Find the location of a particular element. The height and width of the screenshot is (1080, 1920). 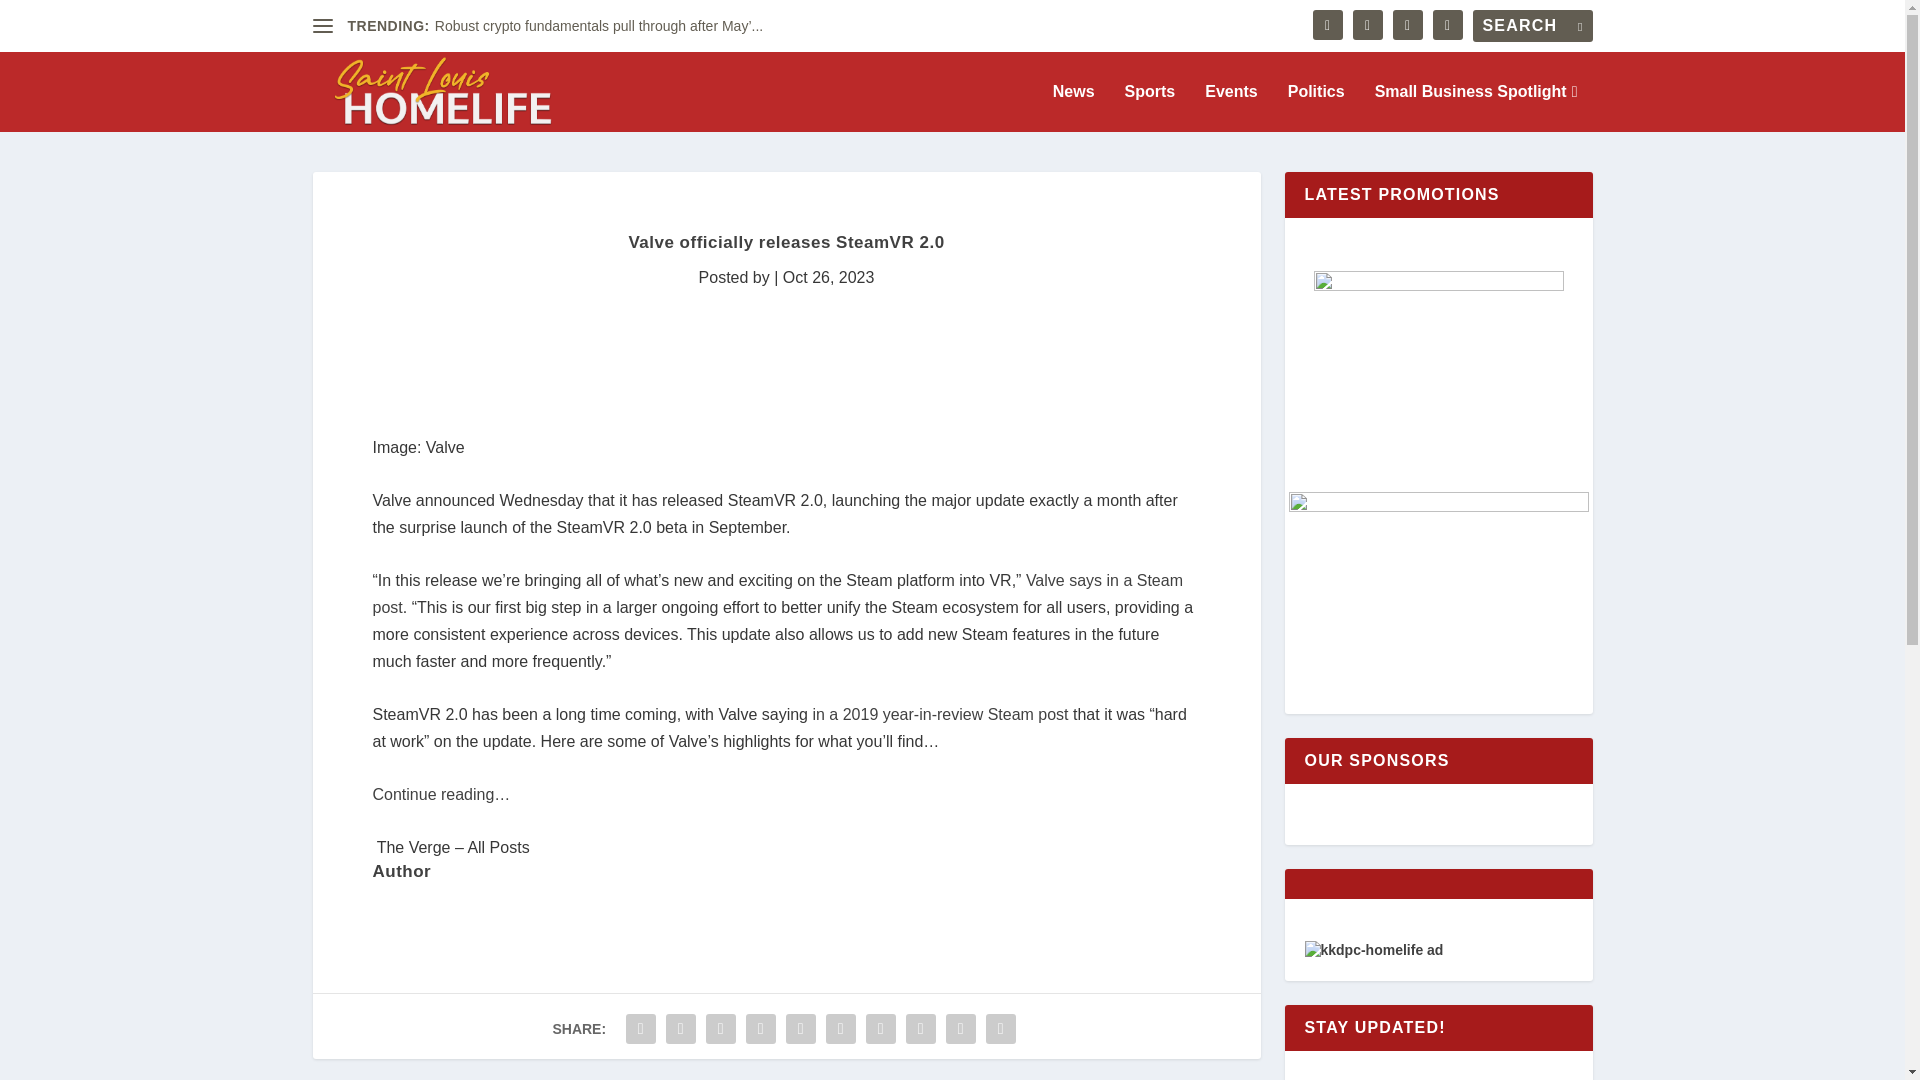

Share "Valve officially releases SteamVR 2.0" via Twitter is located at coordinates (680, 1028).